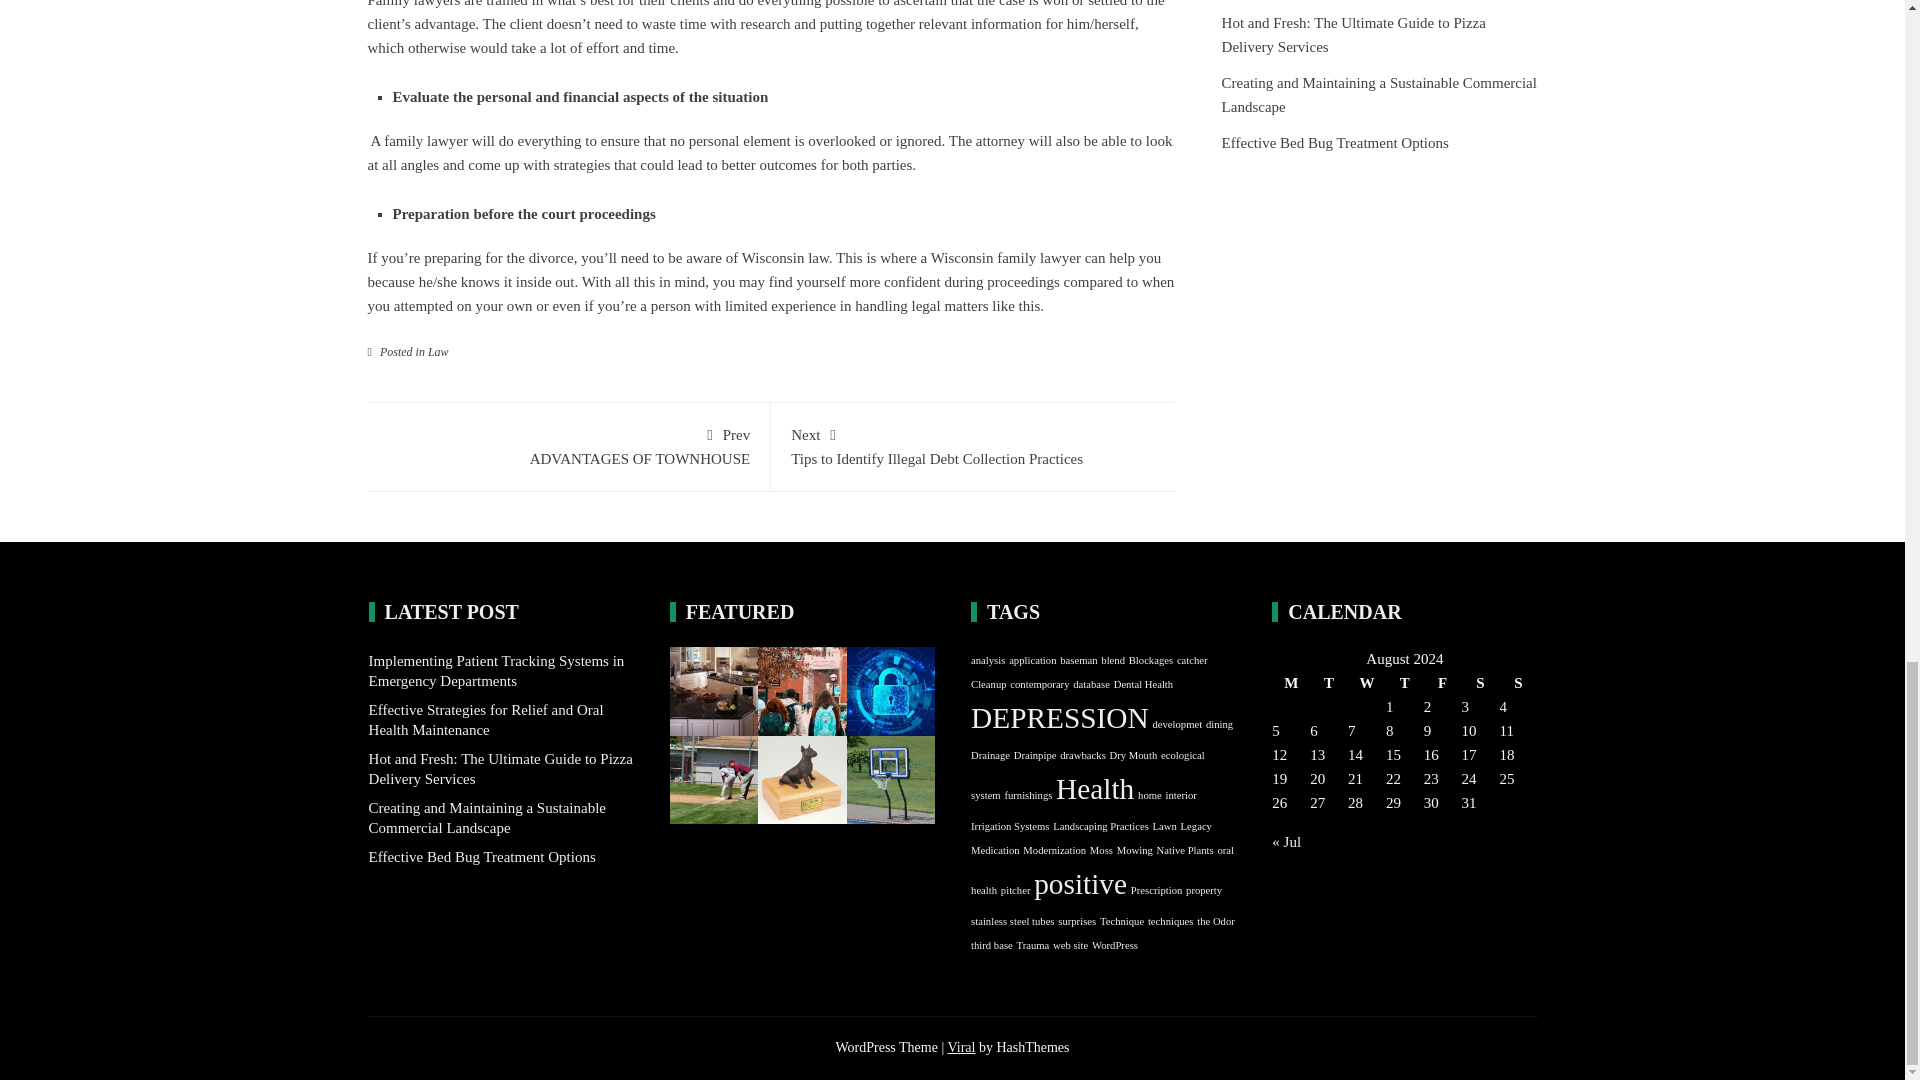 Image resolution: width=1920 pixels, height=1080 pixels. I want to click on Sunday, so click(1405, 682).